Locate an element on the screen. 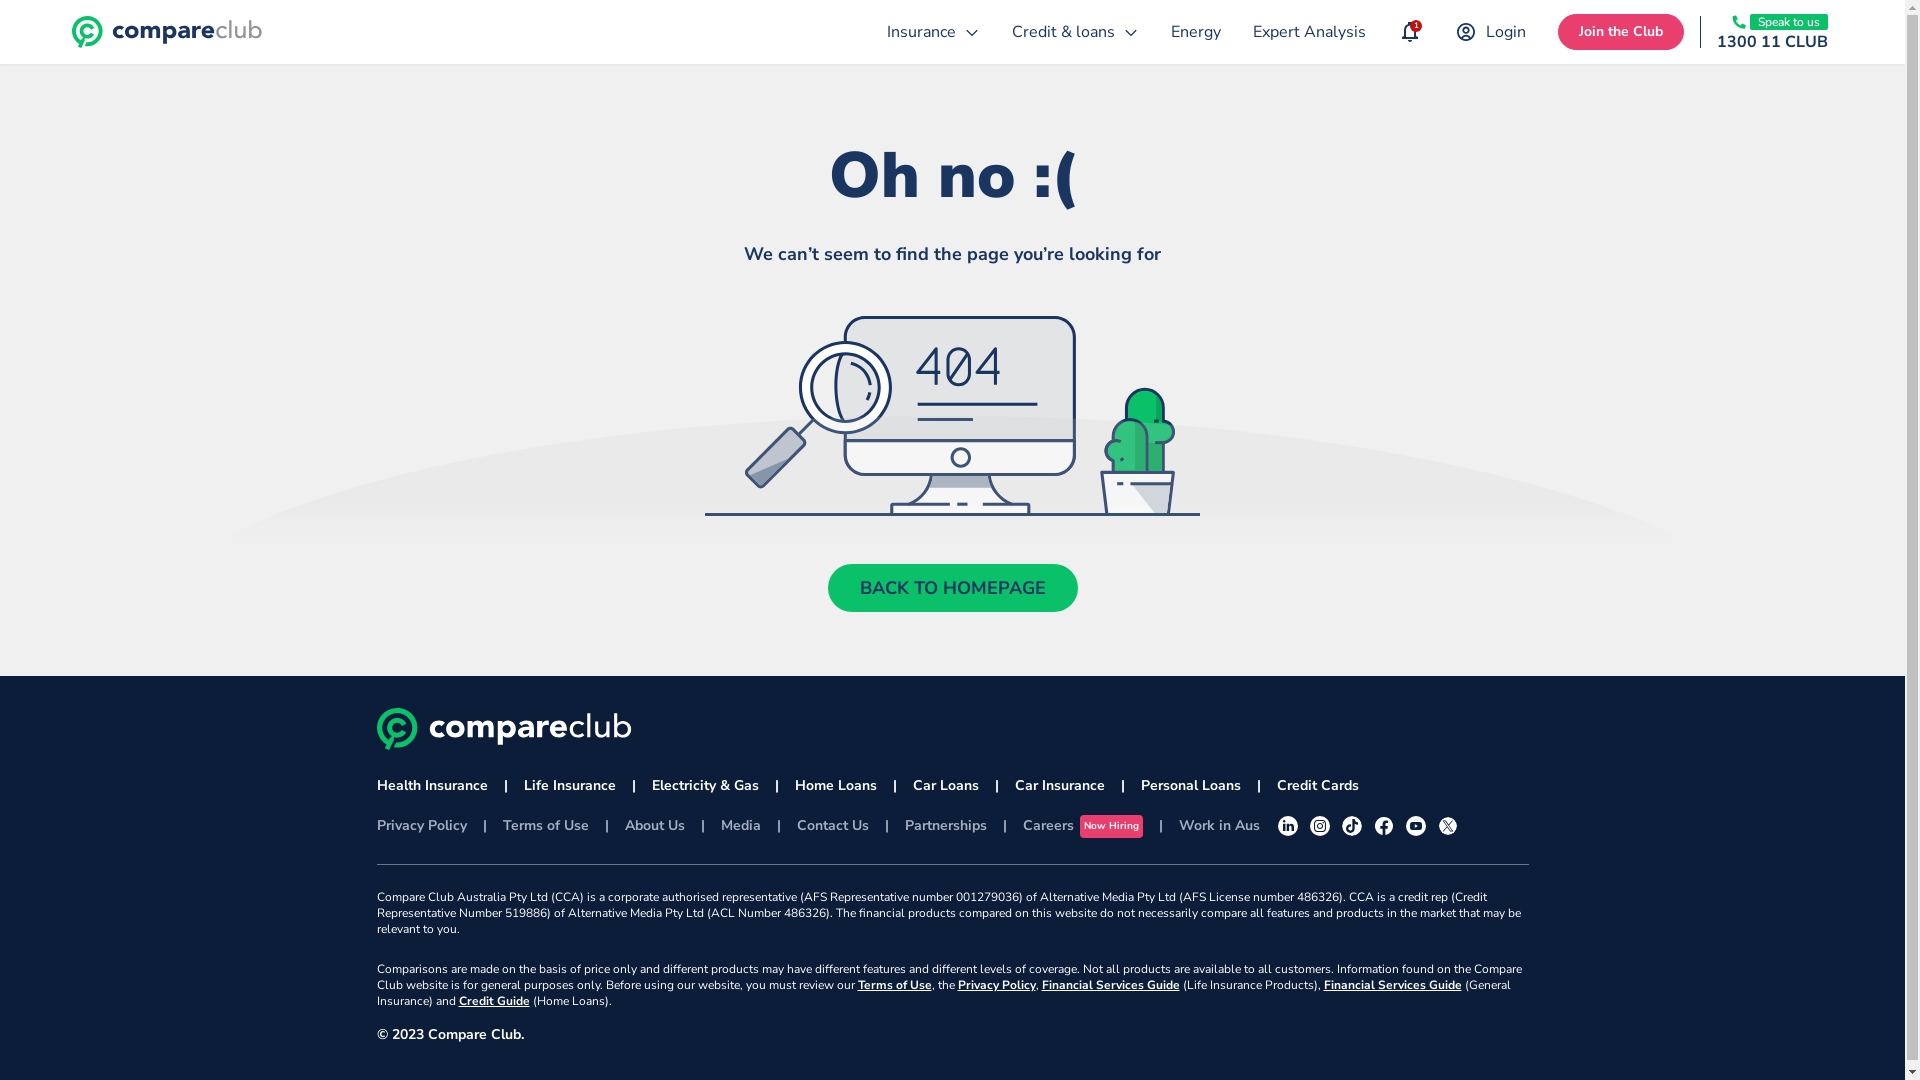  Privacy Policy is located at coordinates (421, 826).